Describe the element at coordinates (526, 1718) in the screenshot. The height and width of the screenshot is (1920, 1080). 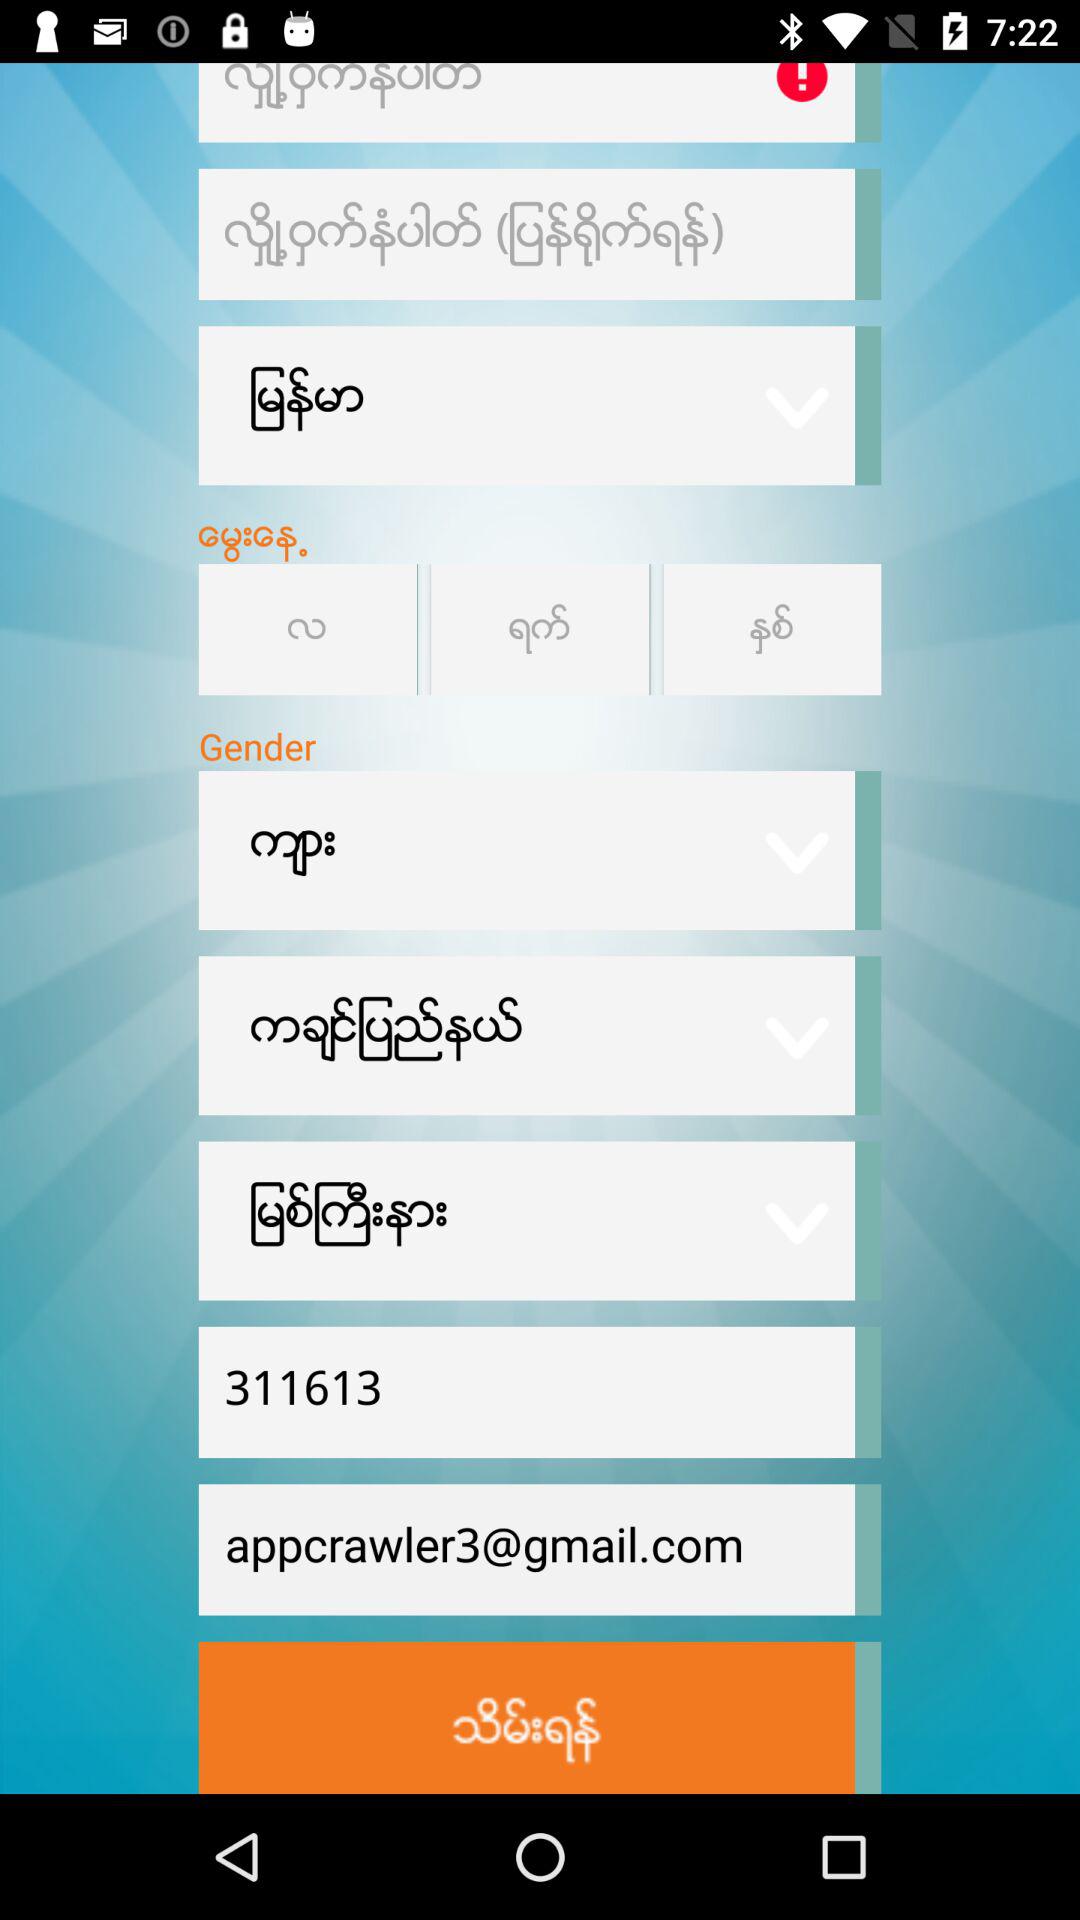
I see `confirm` at that location.